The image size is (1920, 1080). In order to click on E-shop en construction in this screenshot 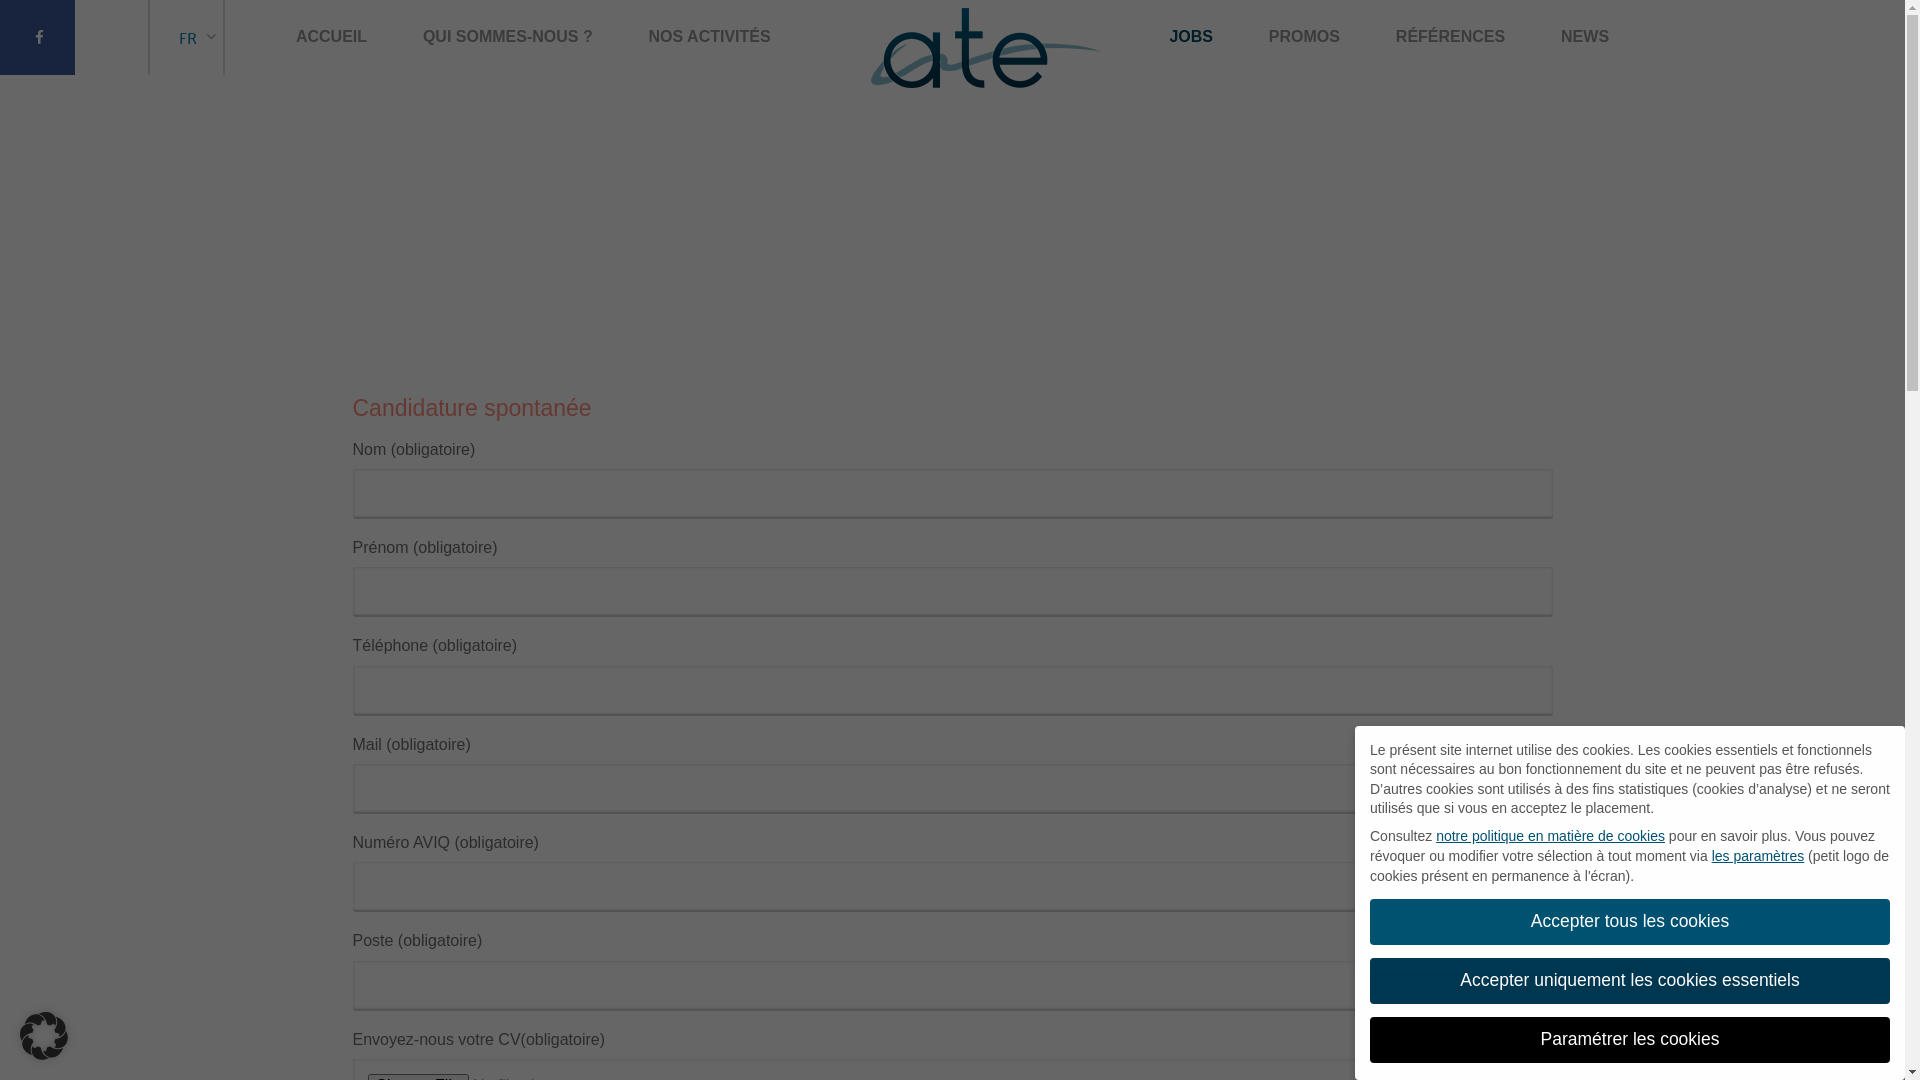, I will do `click(1725, 328)`.